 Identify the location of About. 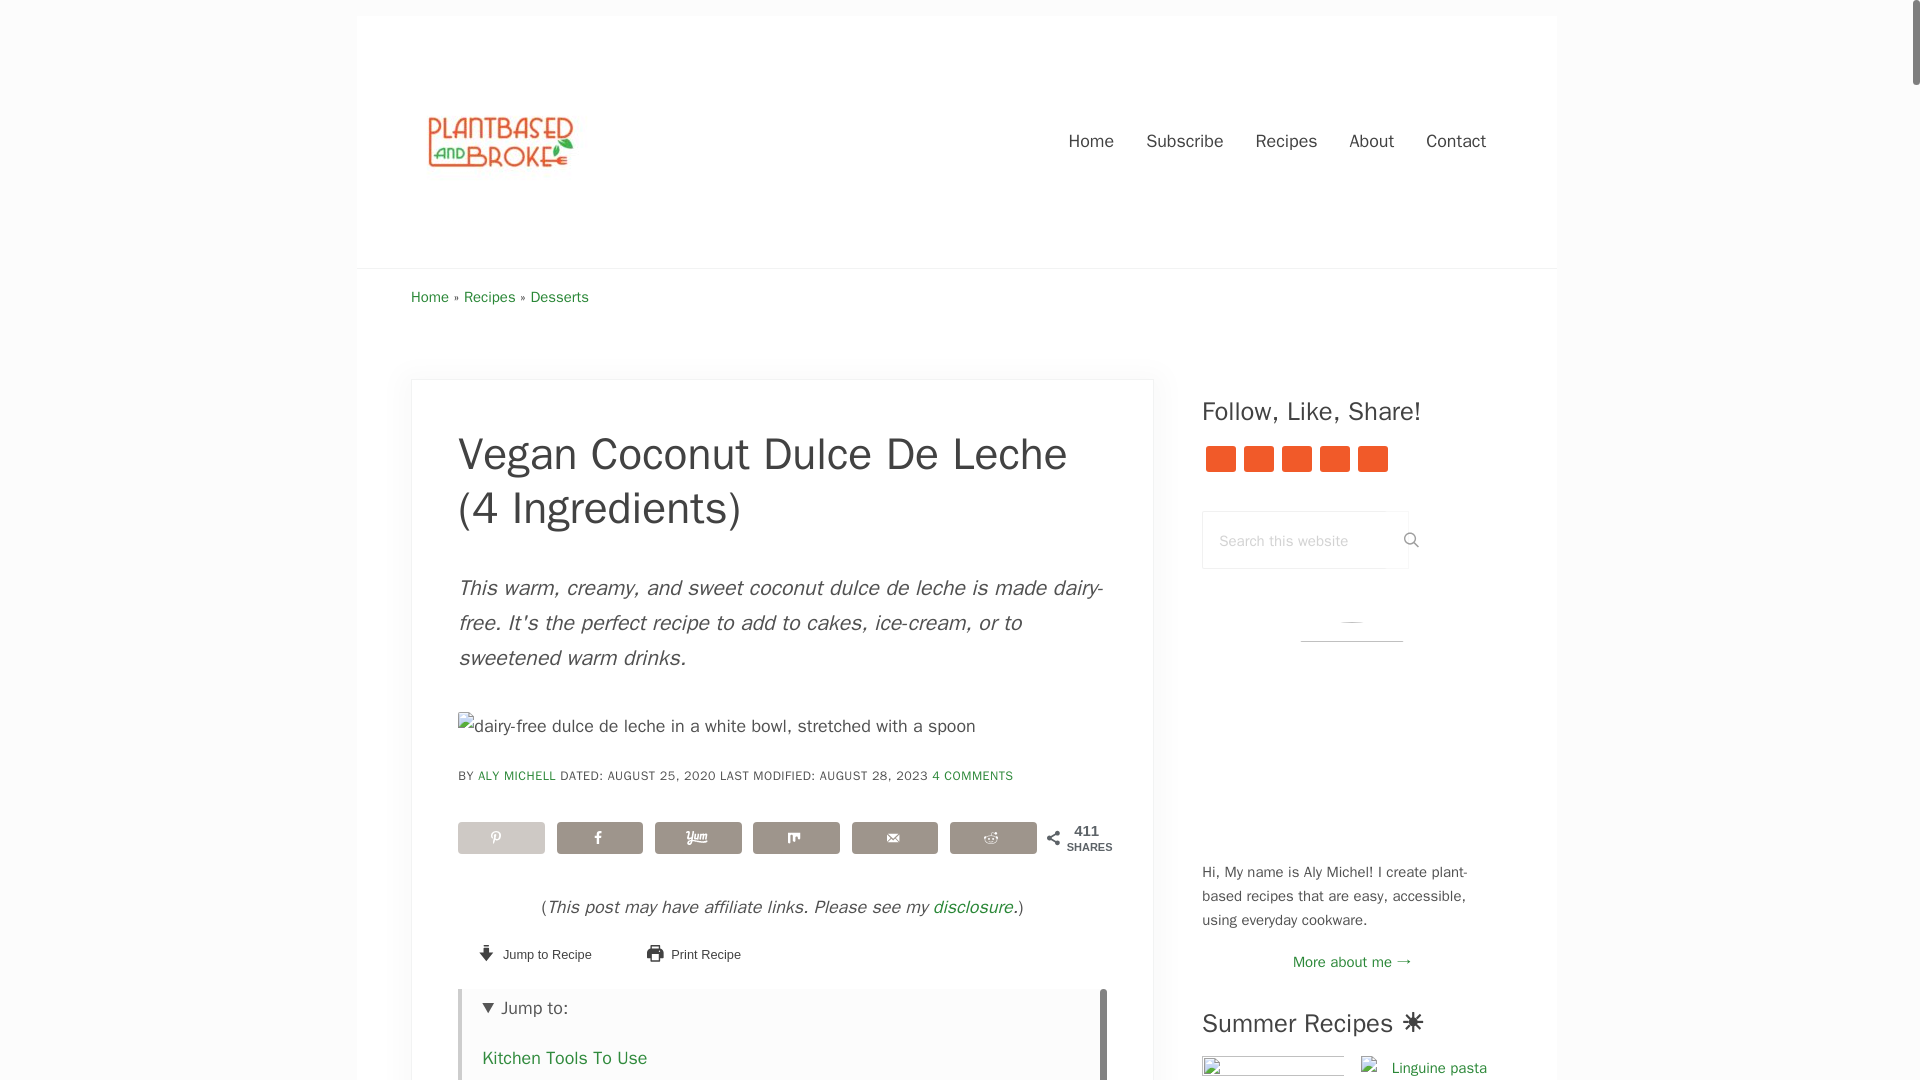
(1372, 141).